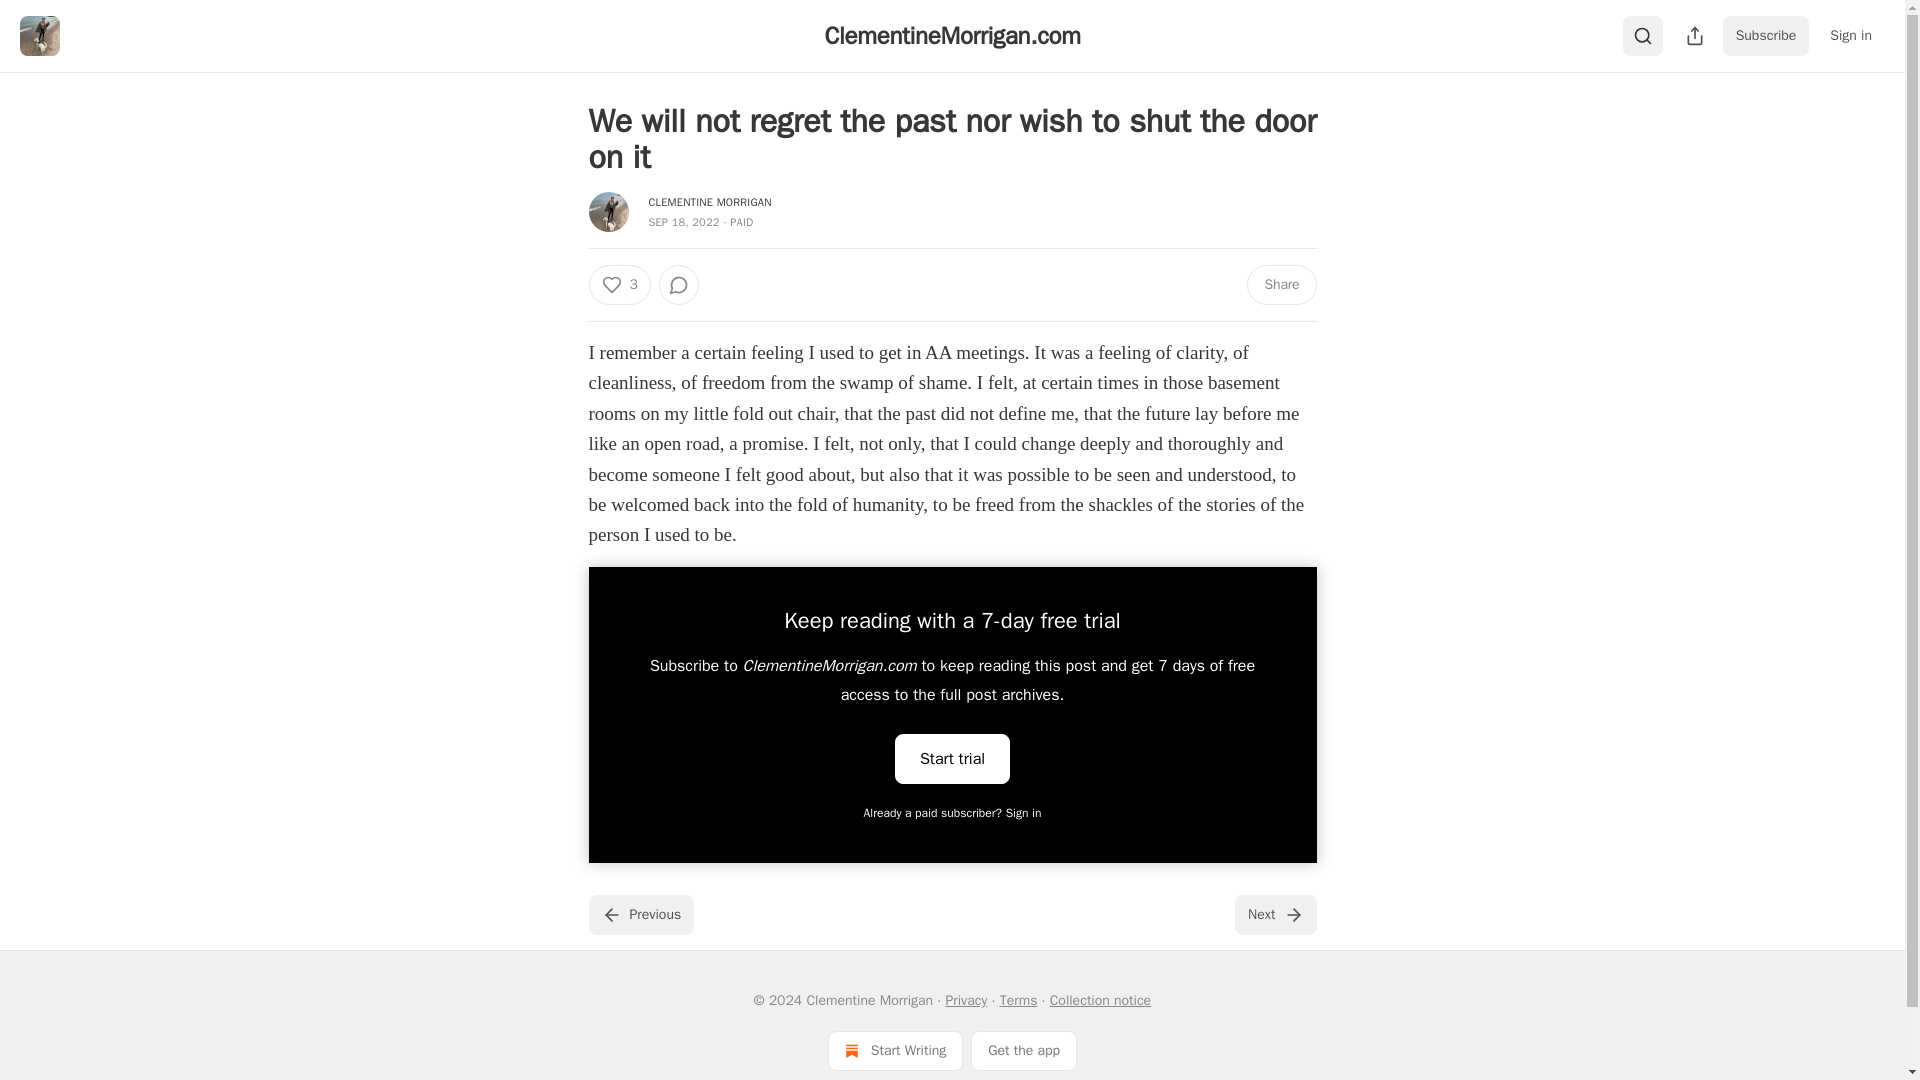 This screenshot has width=1920, height=1080. Describe the element at coordinates (1850, 36) in the screenshot. I see `Sign in` at that location.